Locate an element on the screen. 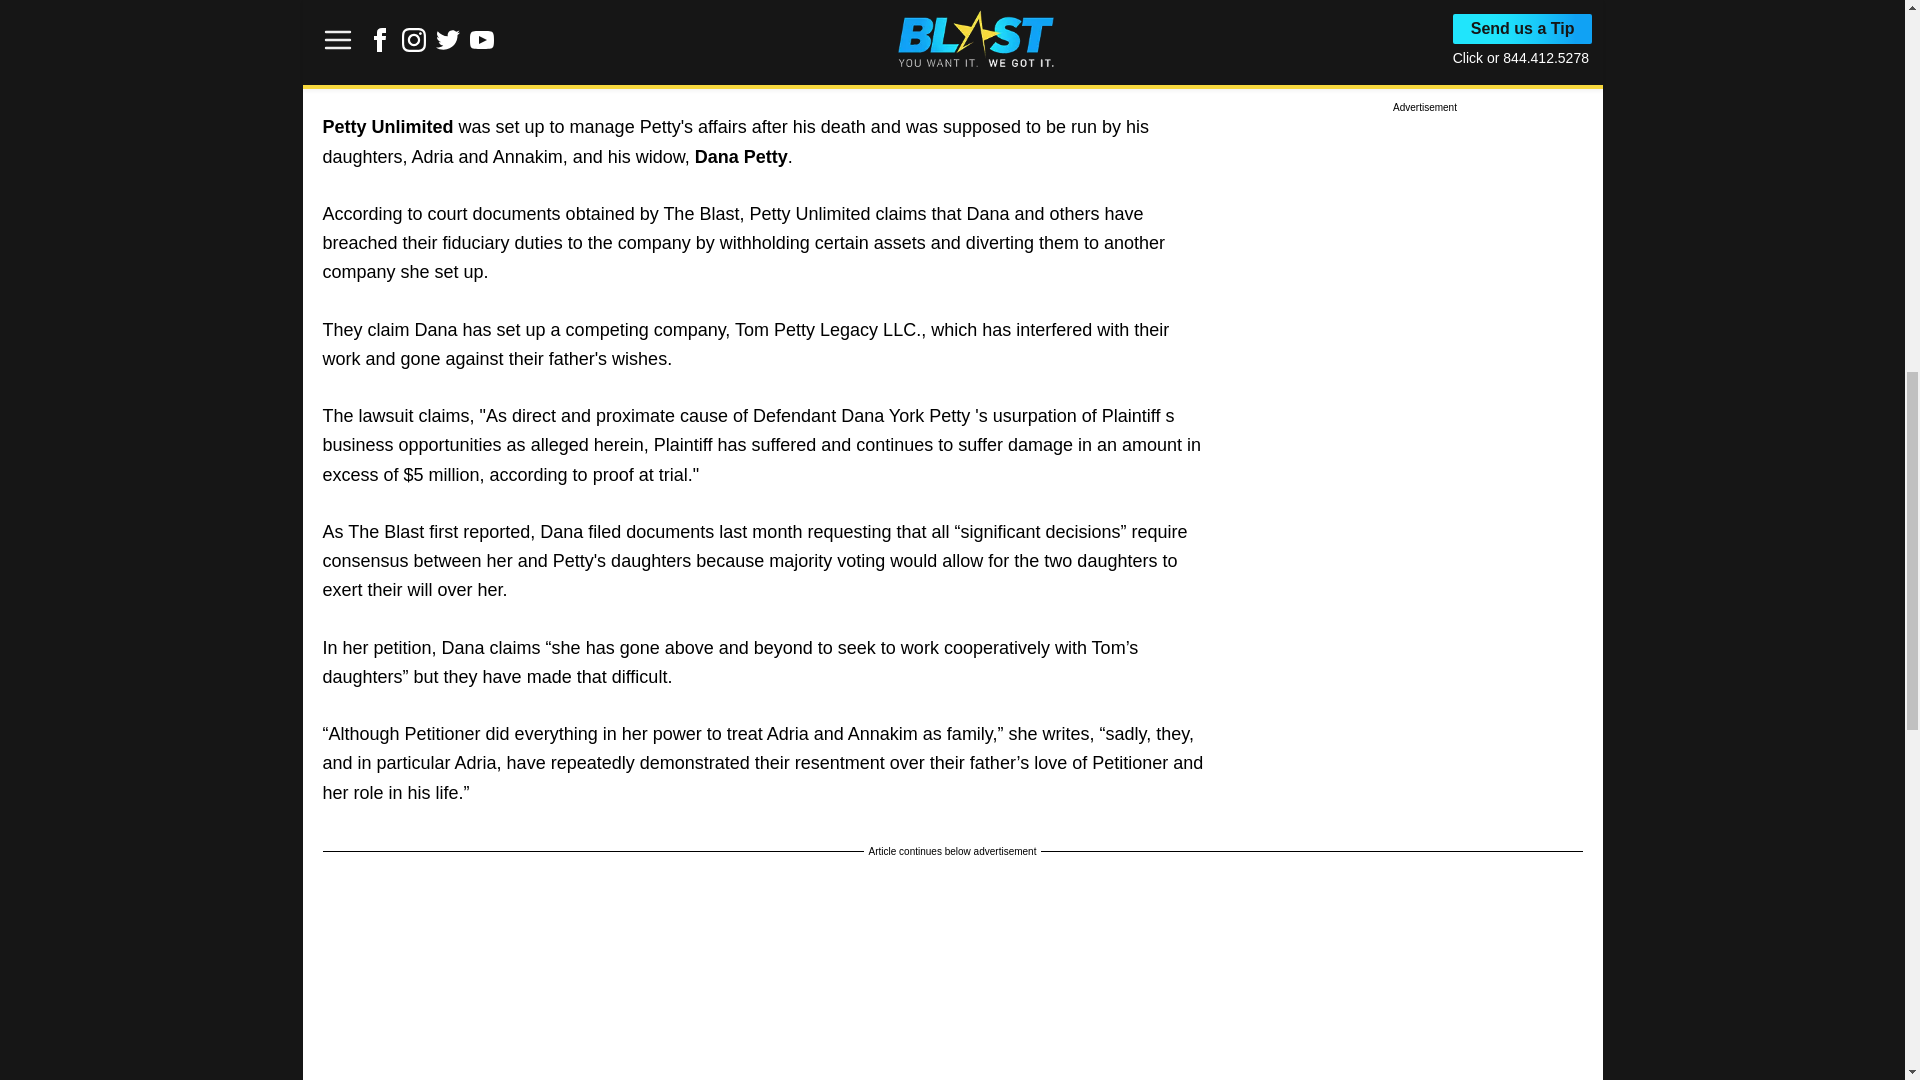  Tom Petty is located at coordinates (364, 40).